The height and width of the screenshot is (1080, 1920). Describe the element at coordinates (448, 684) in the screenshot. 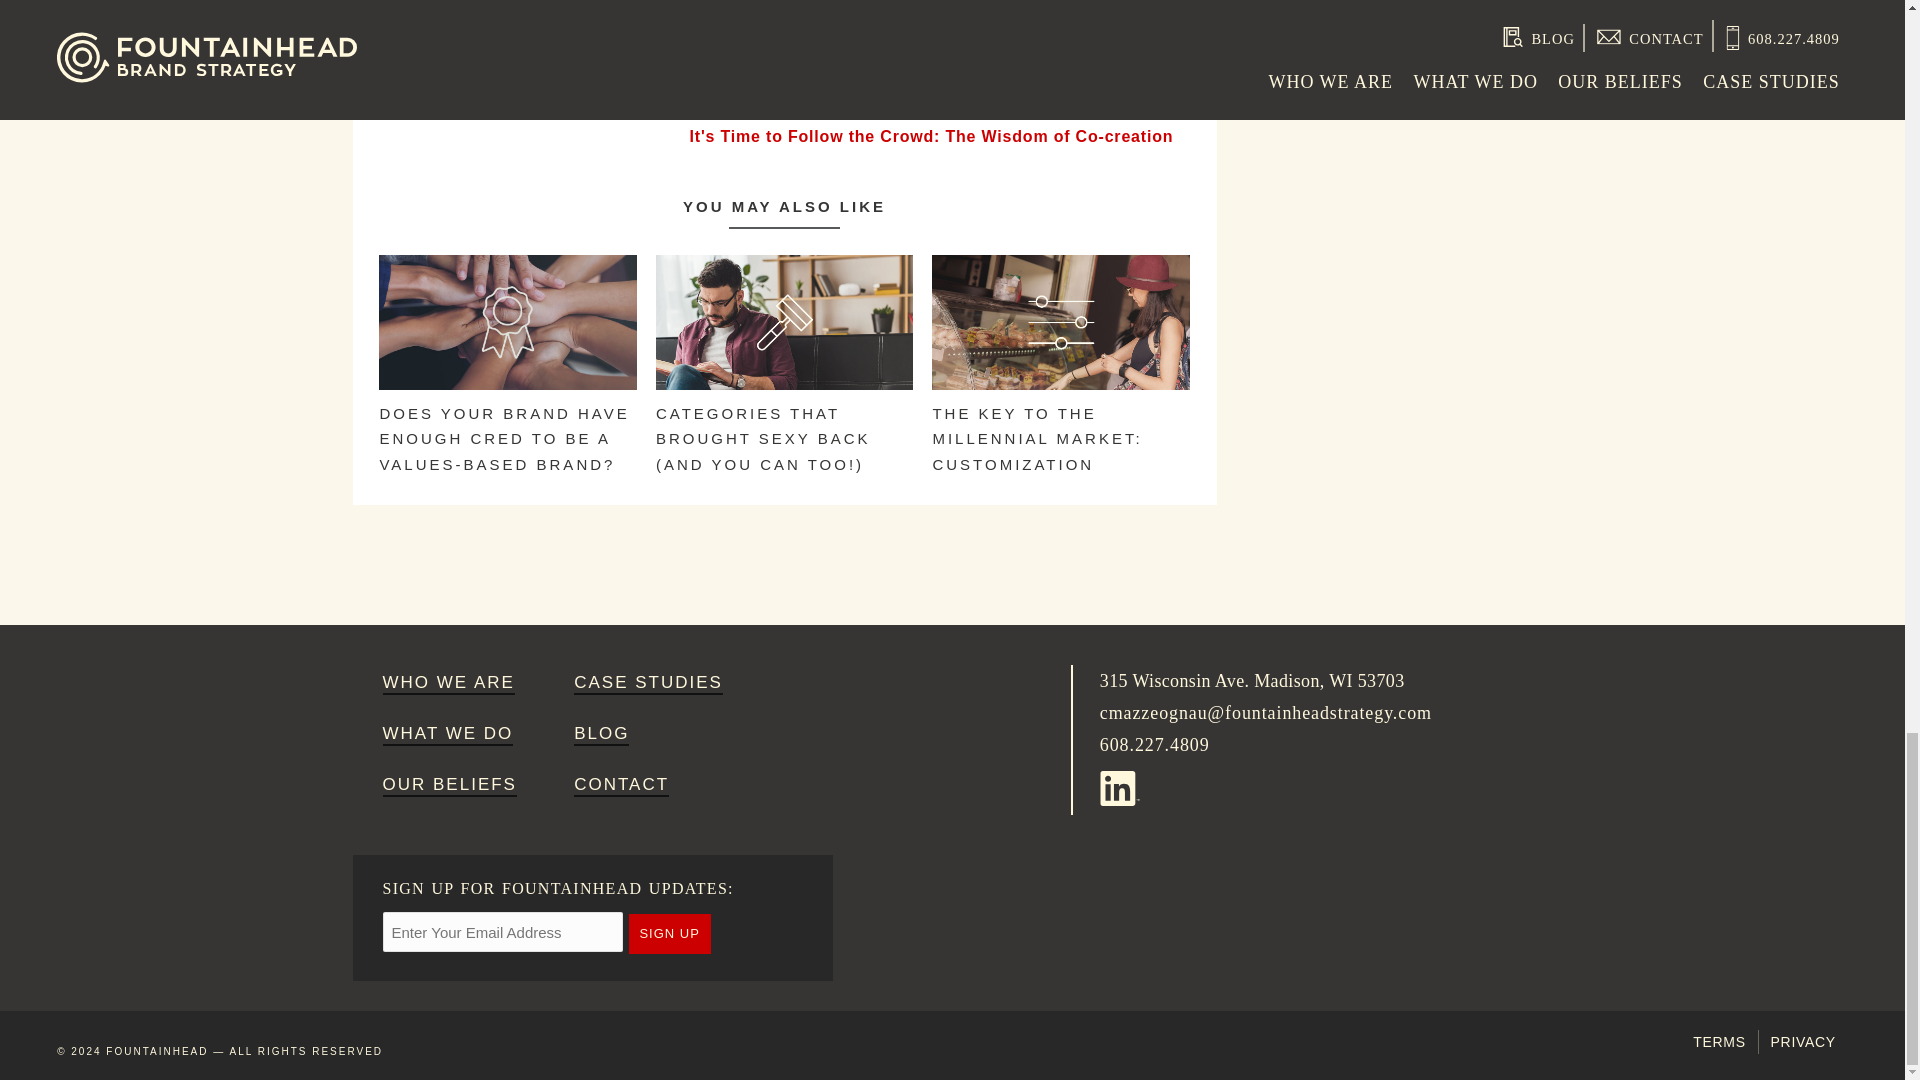

I see `WHO WE ARE` at that location.